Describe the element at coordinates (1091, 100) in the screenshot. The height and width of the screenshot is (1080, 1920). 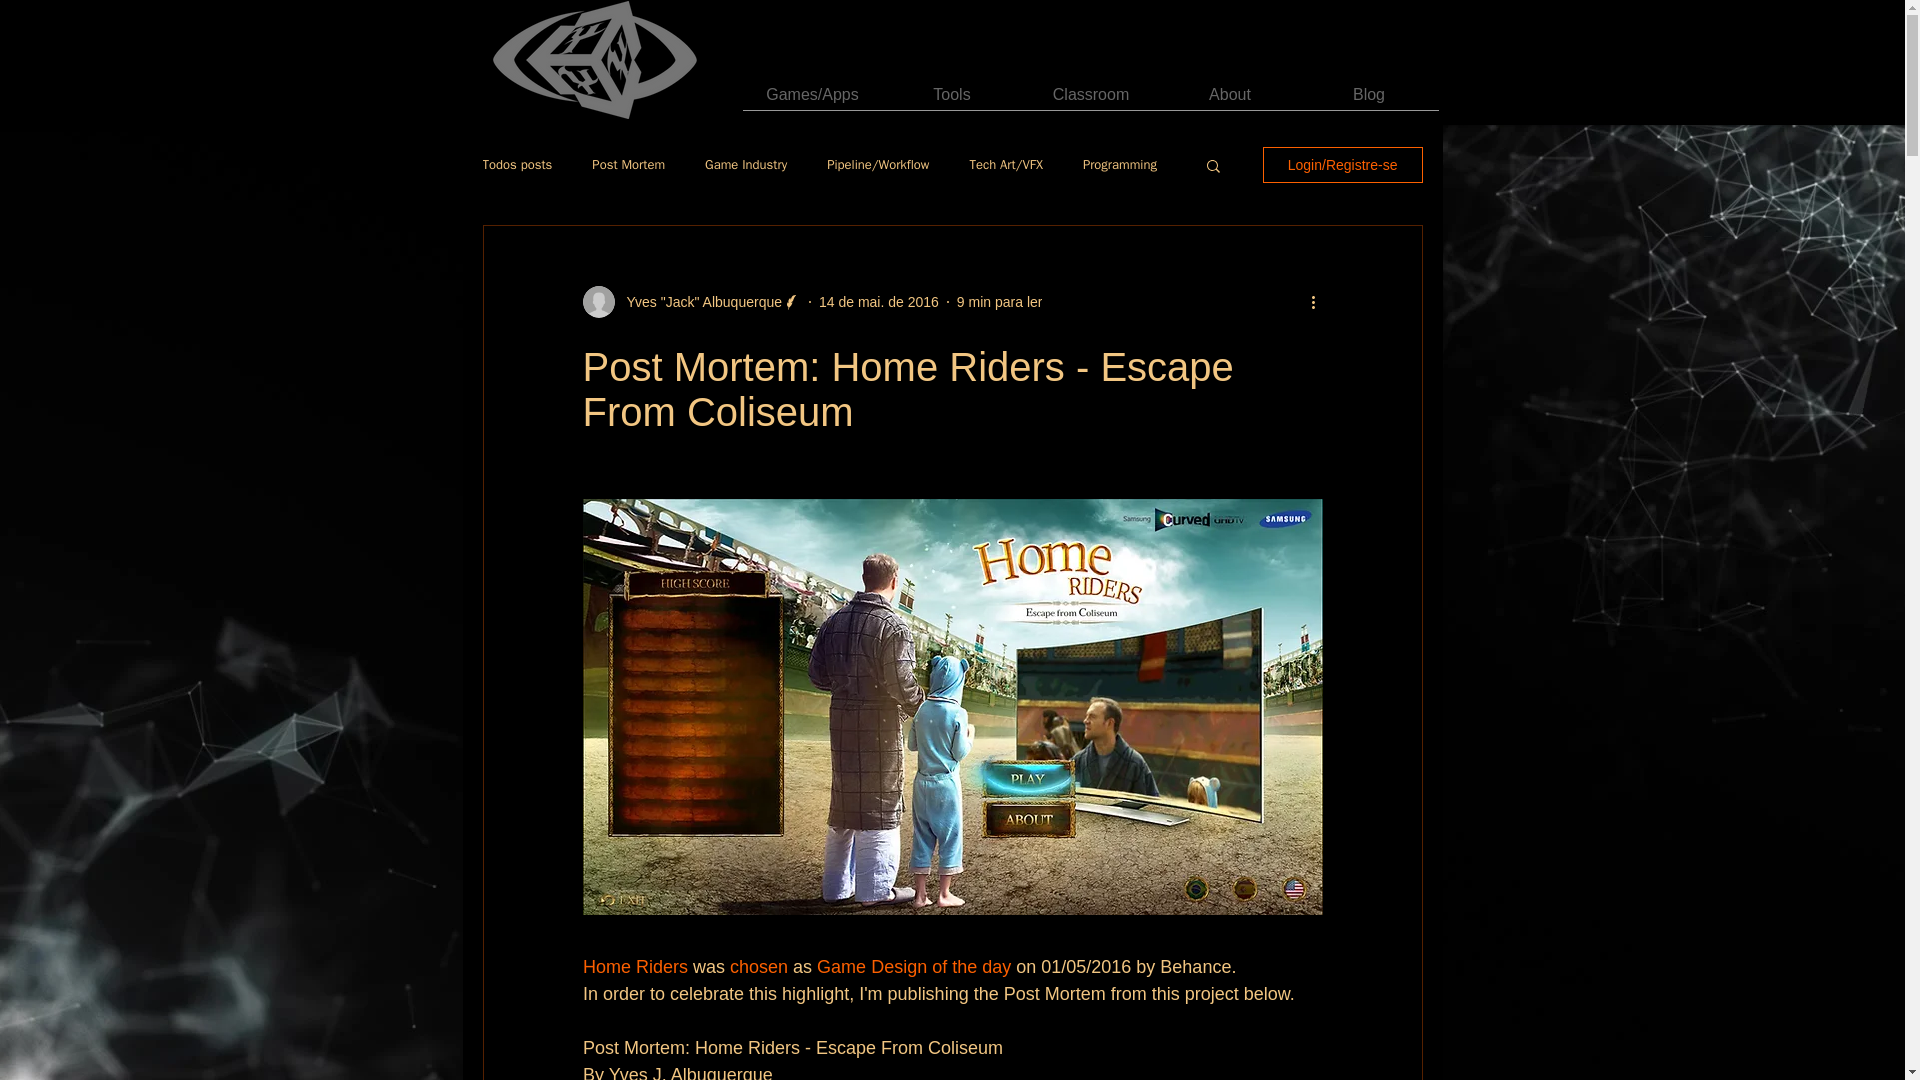
I see `Classroom` at that location.